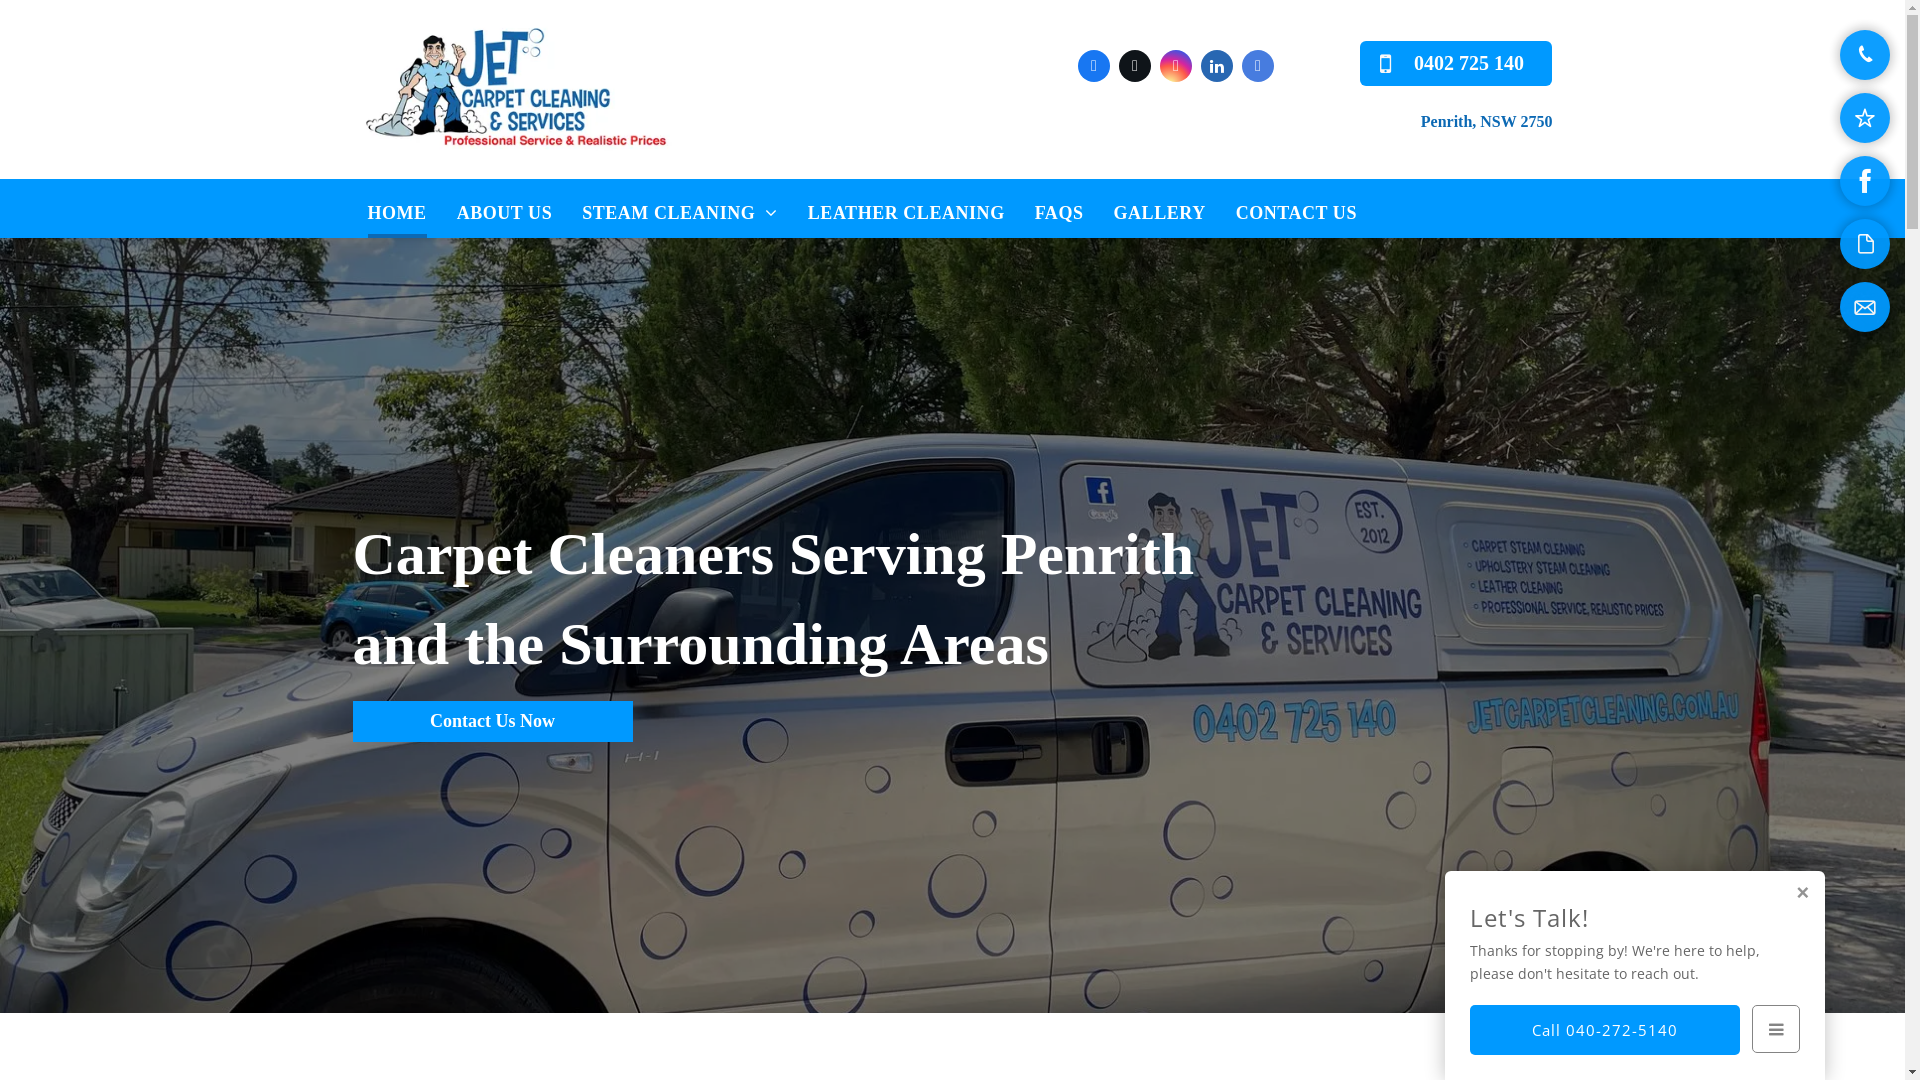 This screenshot has height=1080, width=1920. What do you see at coordinates (516, 90) in the screenshot?
I see `Jet Carpet Cleaning and Services` at bounding box center [516, 90].